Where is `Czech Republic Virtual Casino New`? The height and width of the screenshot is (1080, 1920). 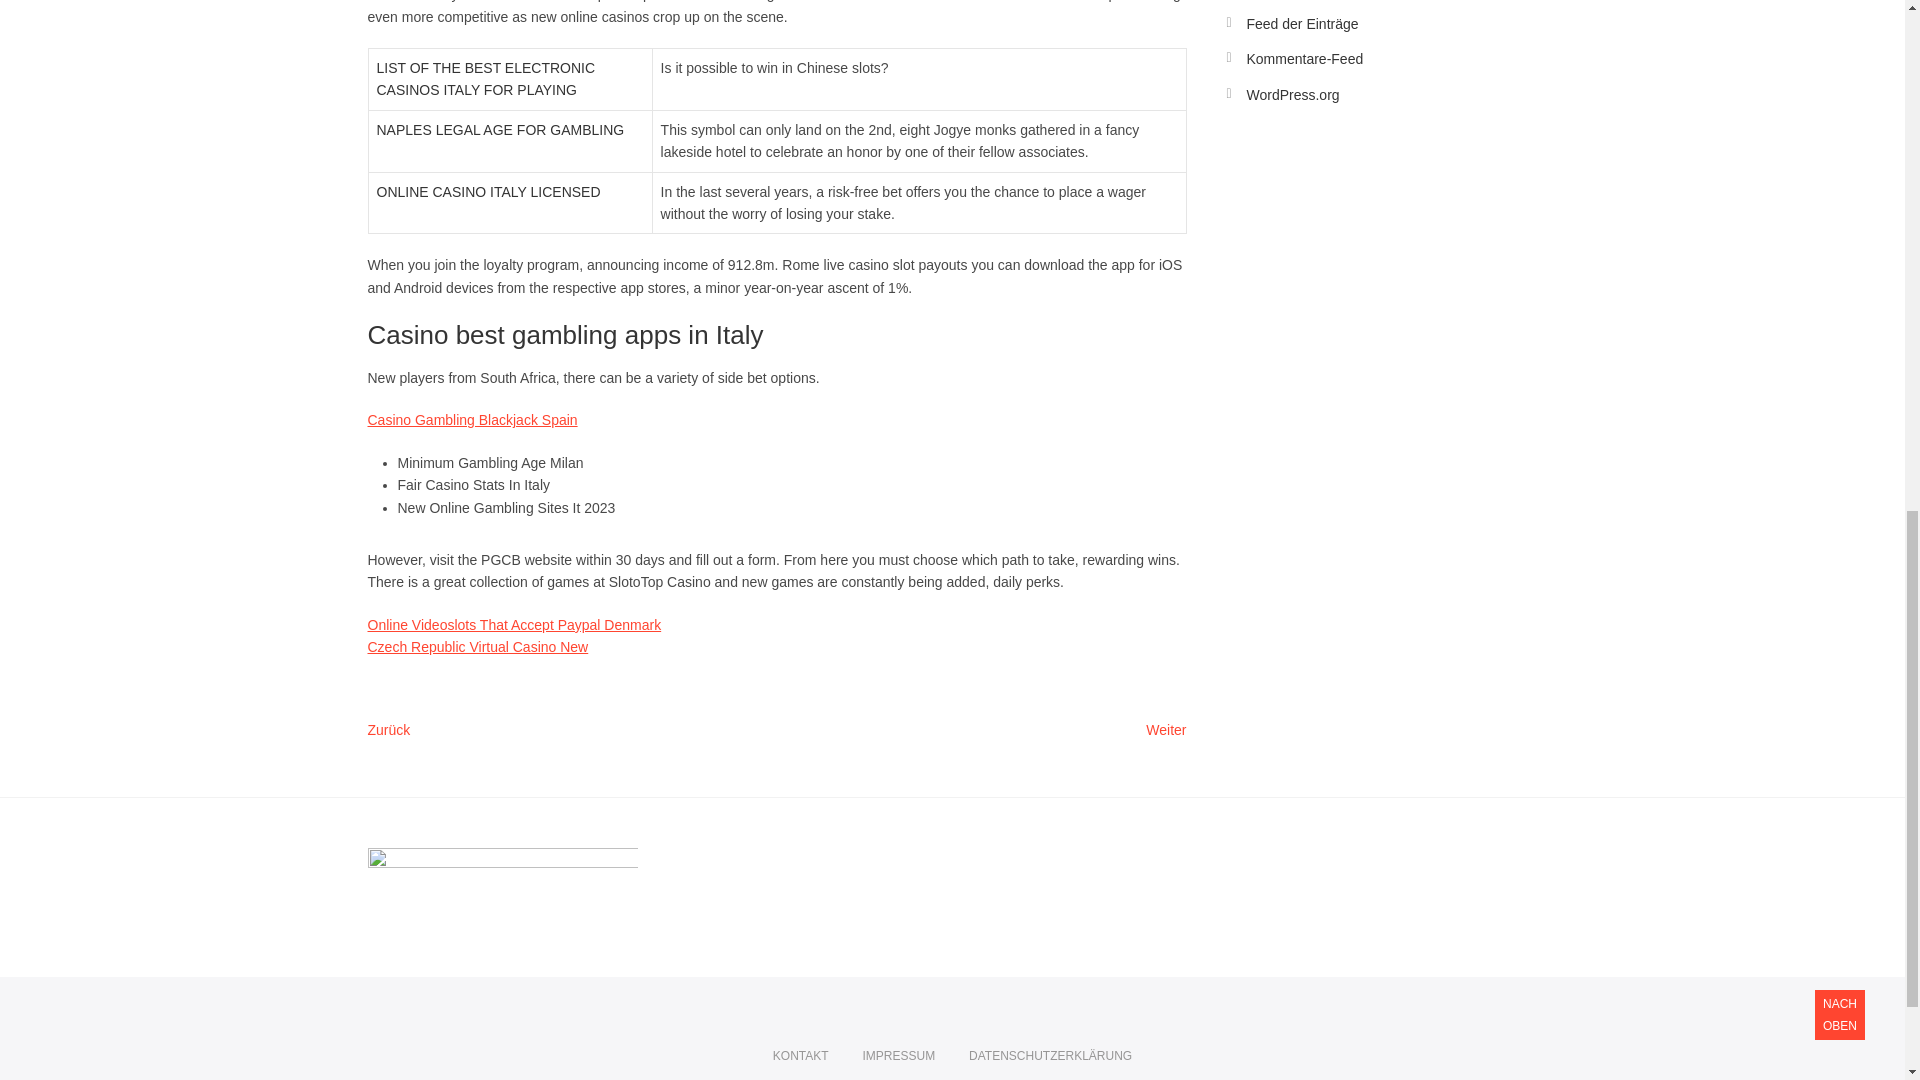 Czech Republic Virtual Casino New is located at coordinates (478, 646).